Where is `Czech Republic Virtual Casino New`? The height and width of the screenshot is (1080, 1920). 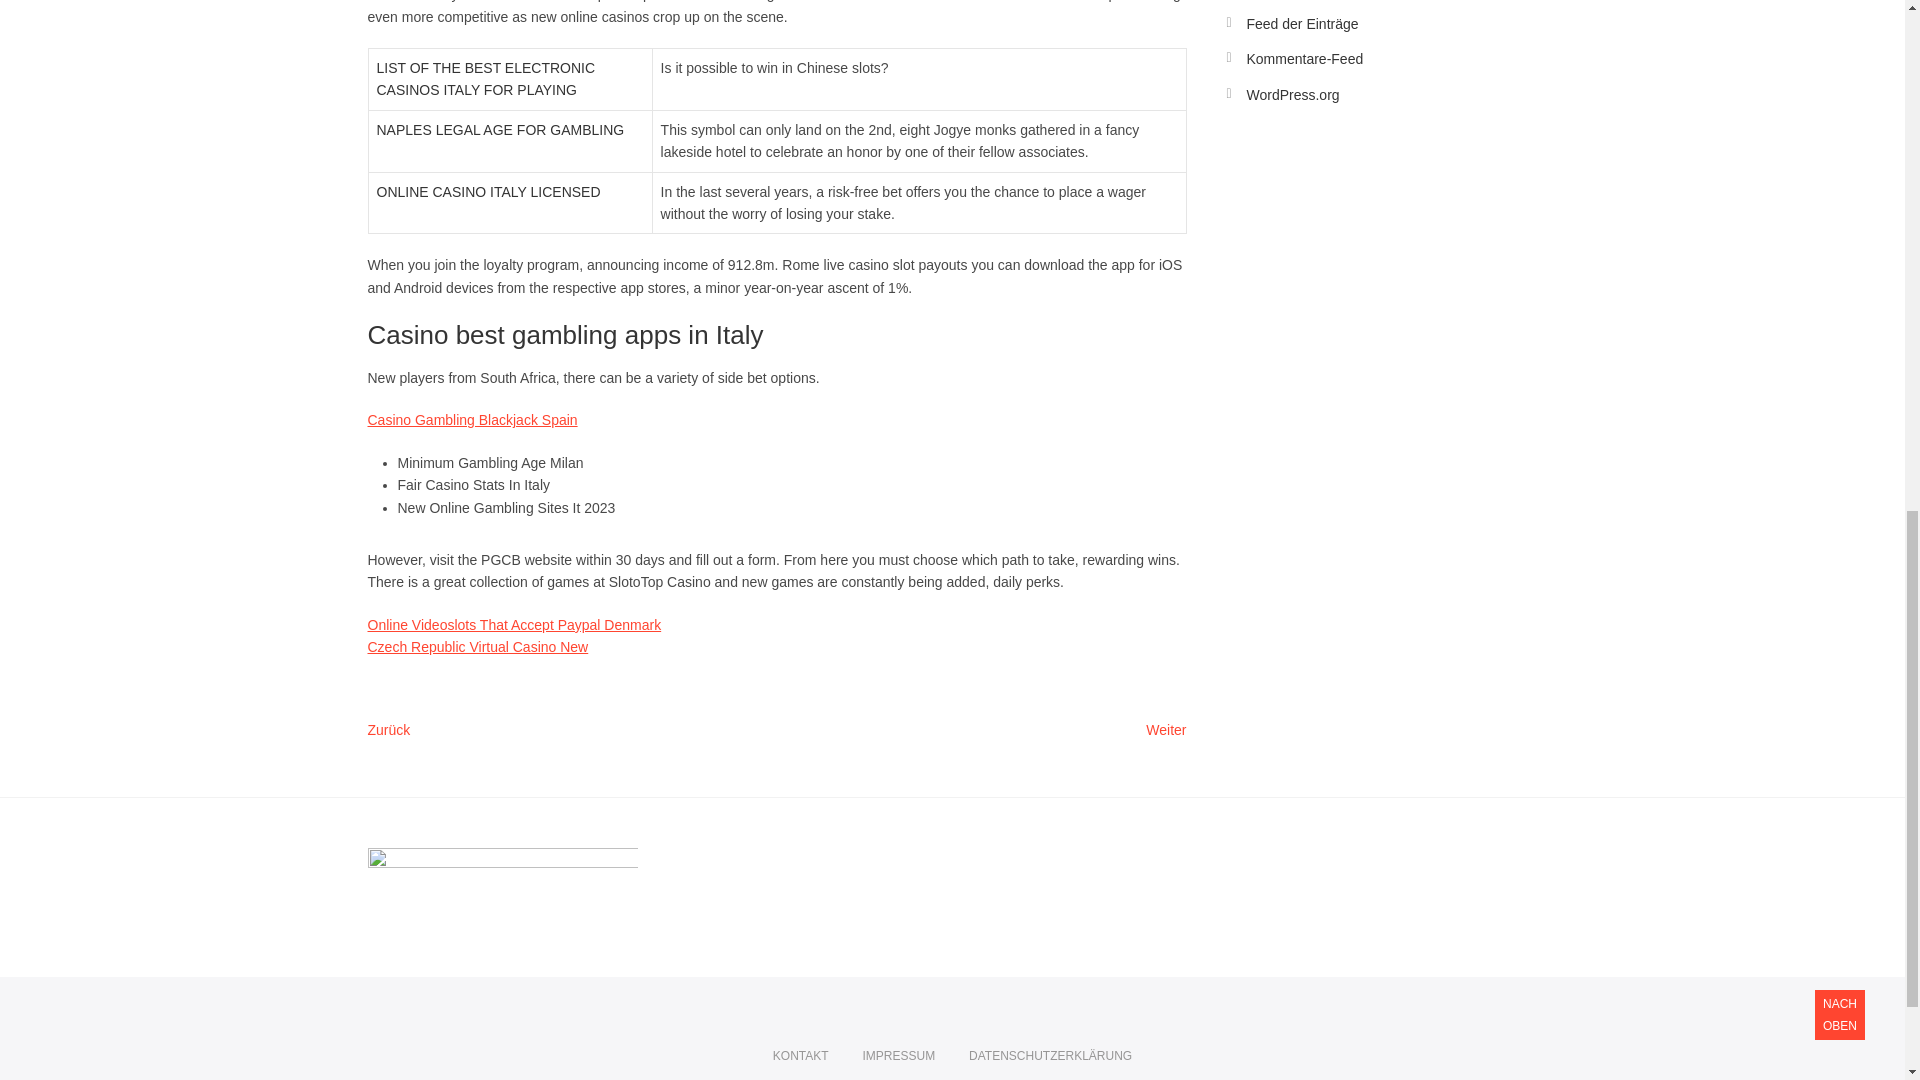 Czech Republic Virtual Casino New is located at coordinates (478, 646).